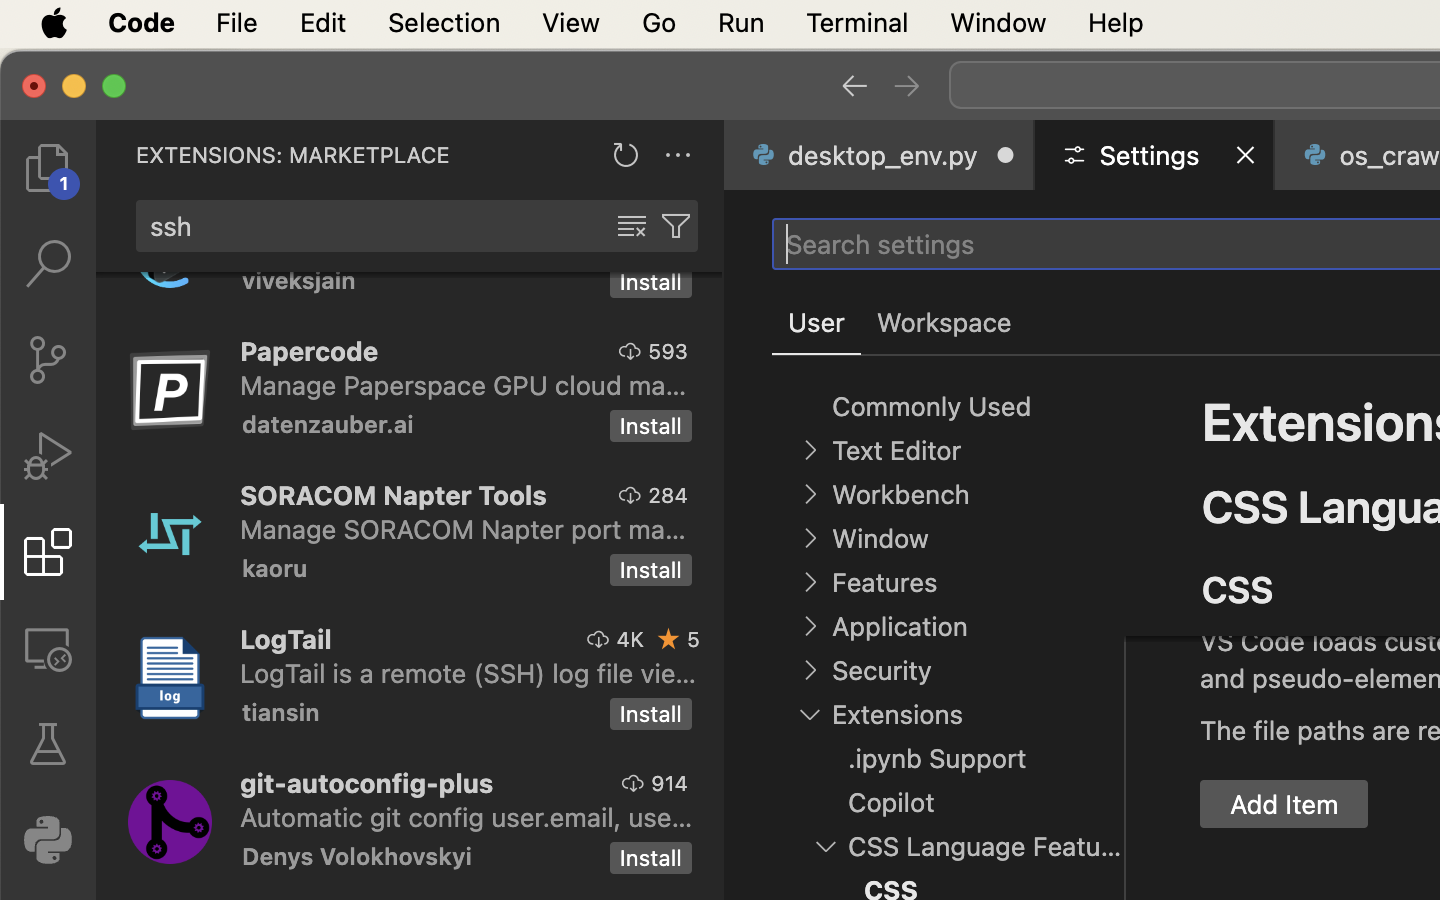  I want to click on Window, so click(880, 539).